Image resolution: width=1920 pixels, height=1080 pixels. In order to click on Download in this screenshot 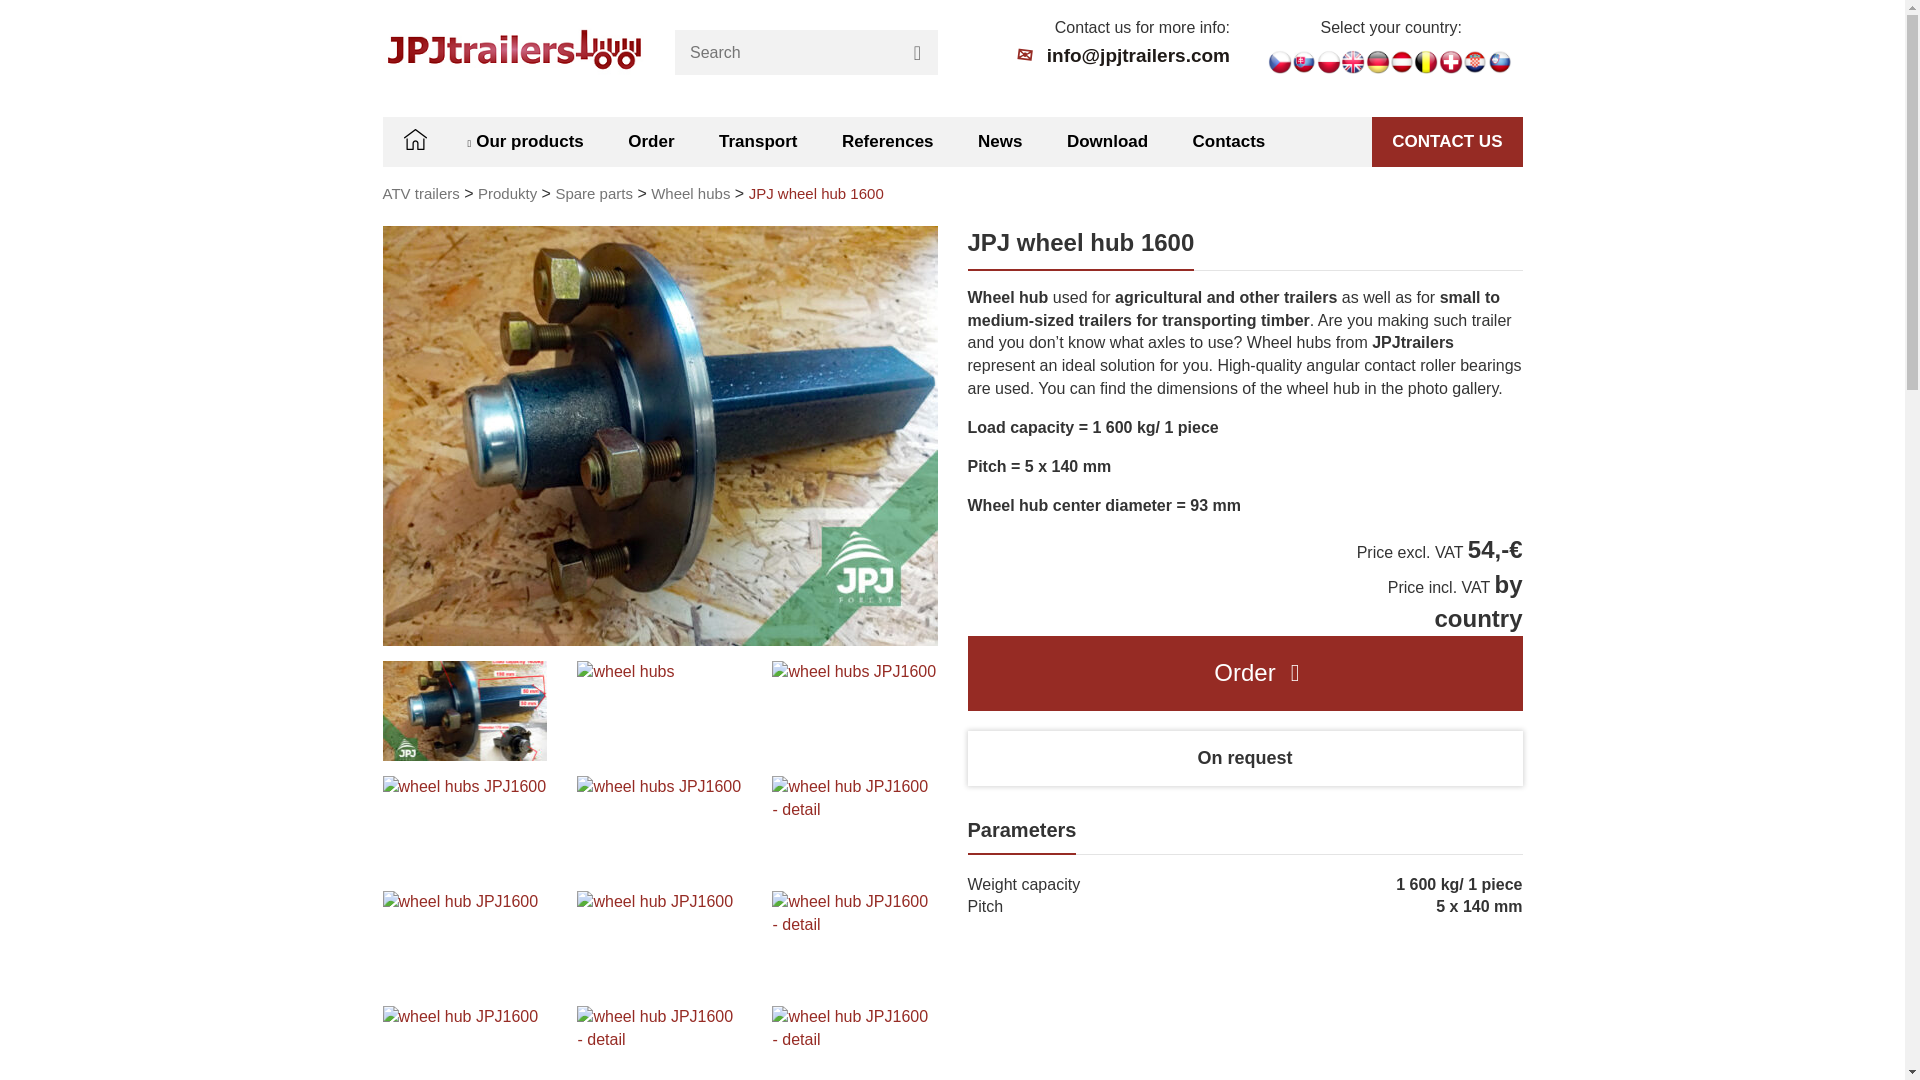, I will do `click(1108, 142)`.